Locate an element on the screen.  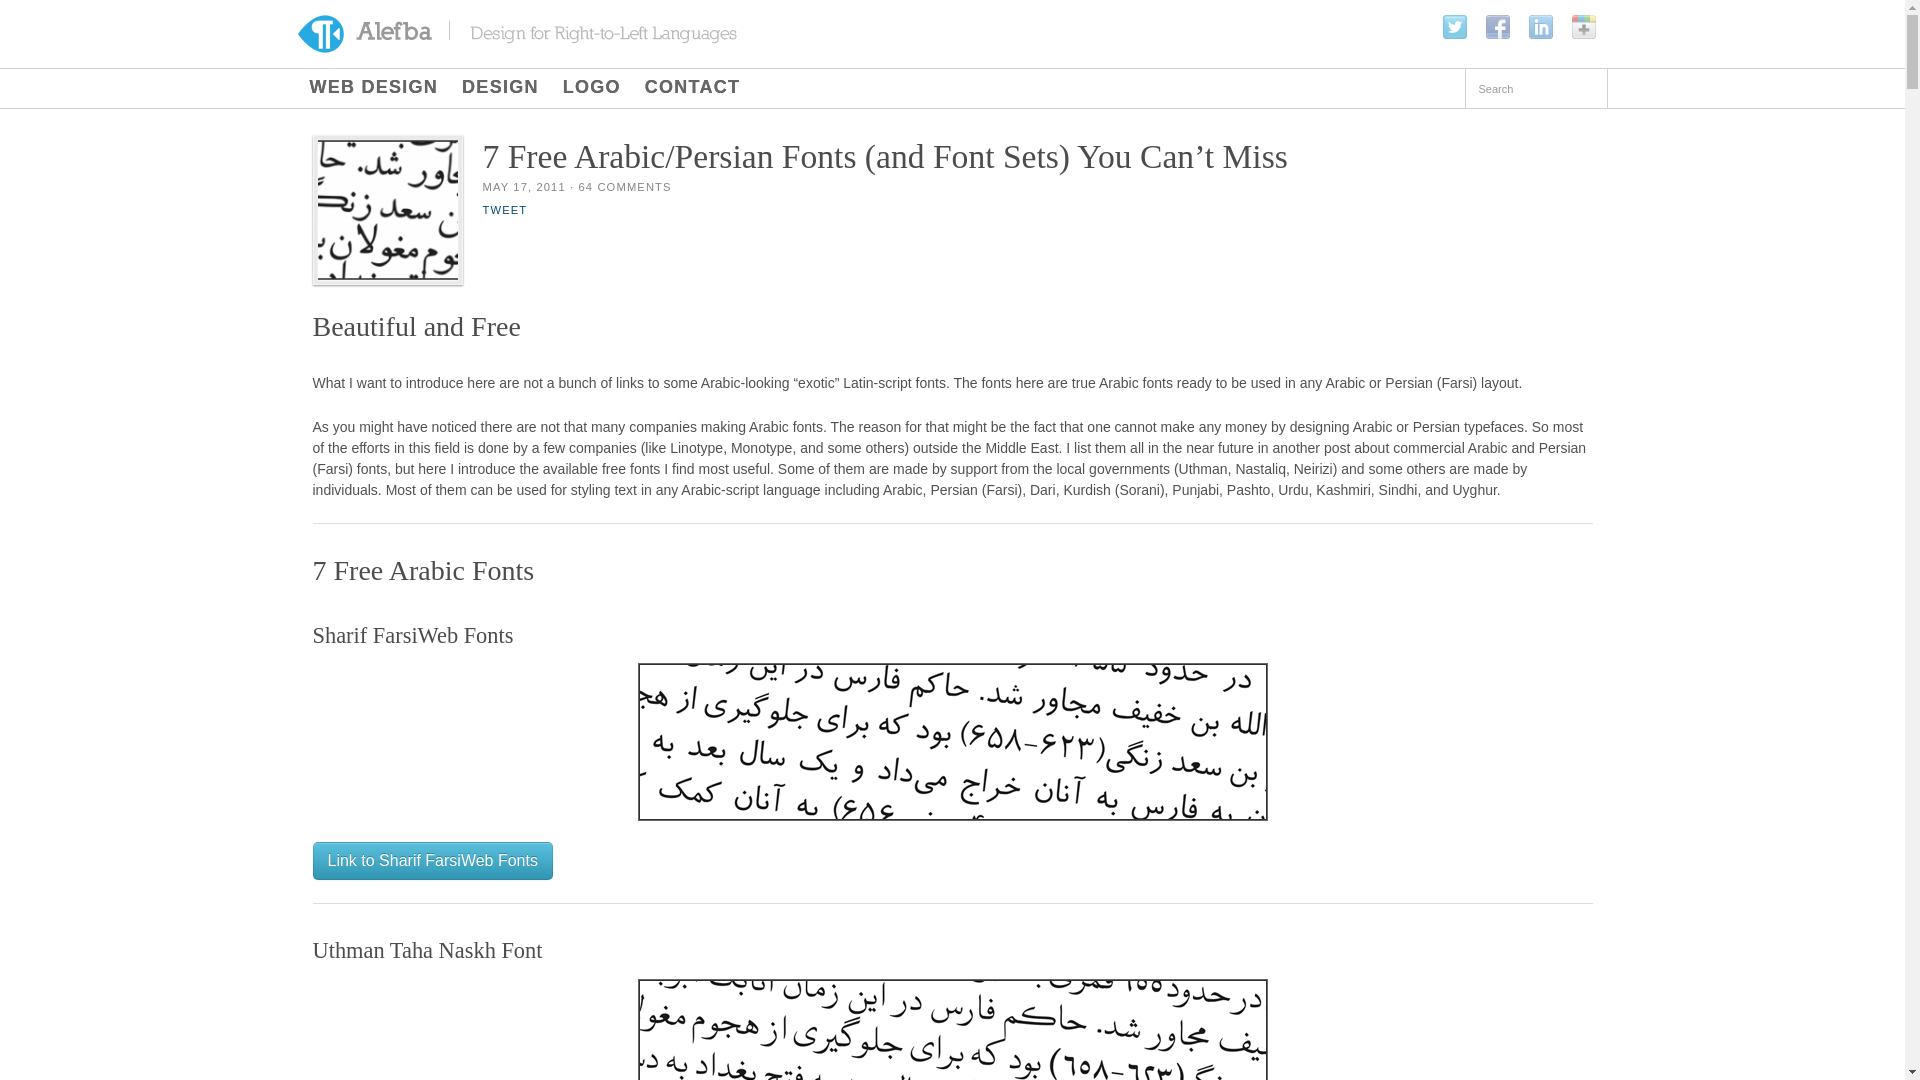
TWEET is located at coordinates (504, 210).